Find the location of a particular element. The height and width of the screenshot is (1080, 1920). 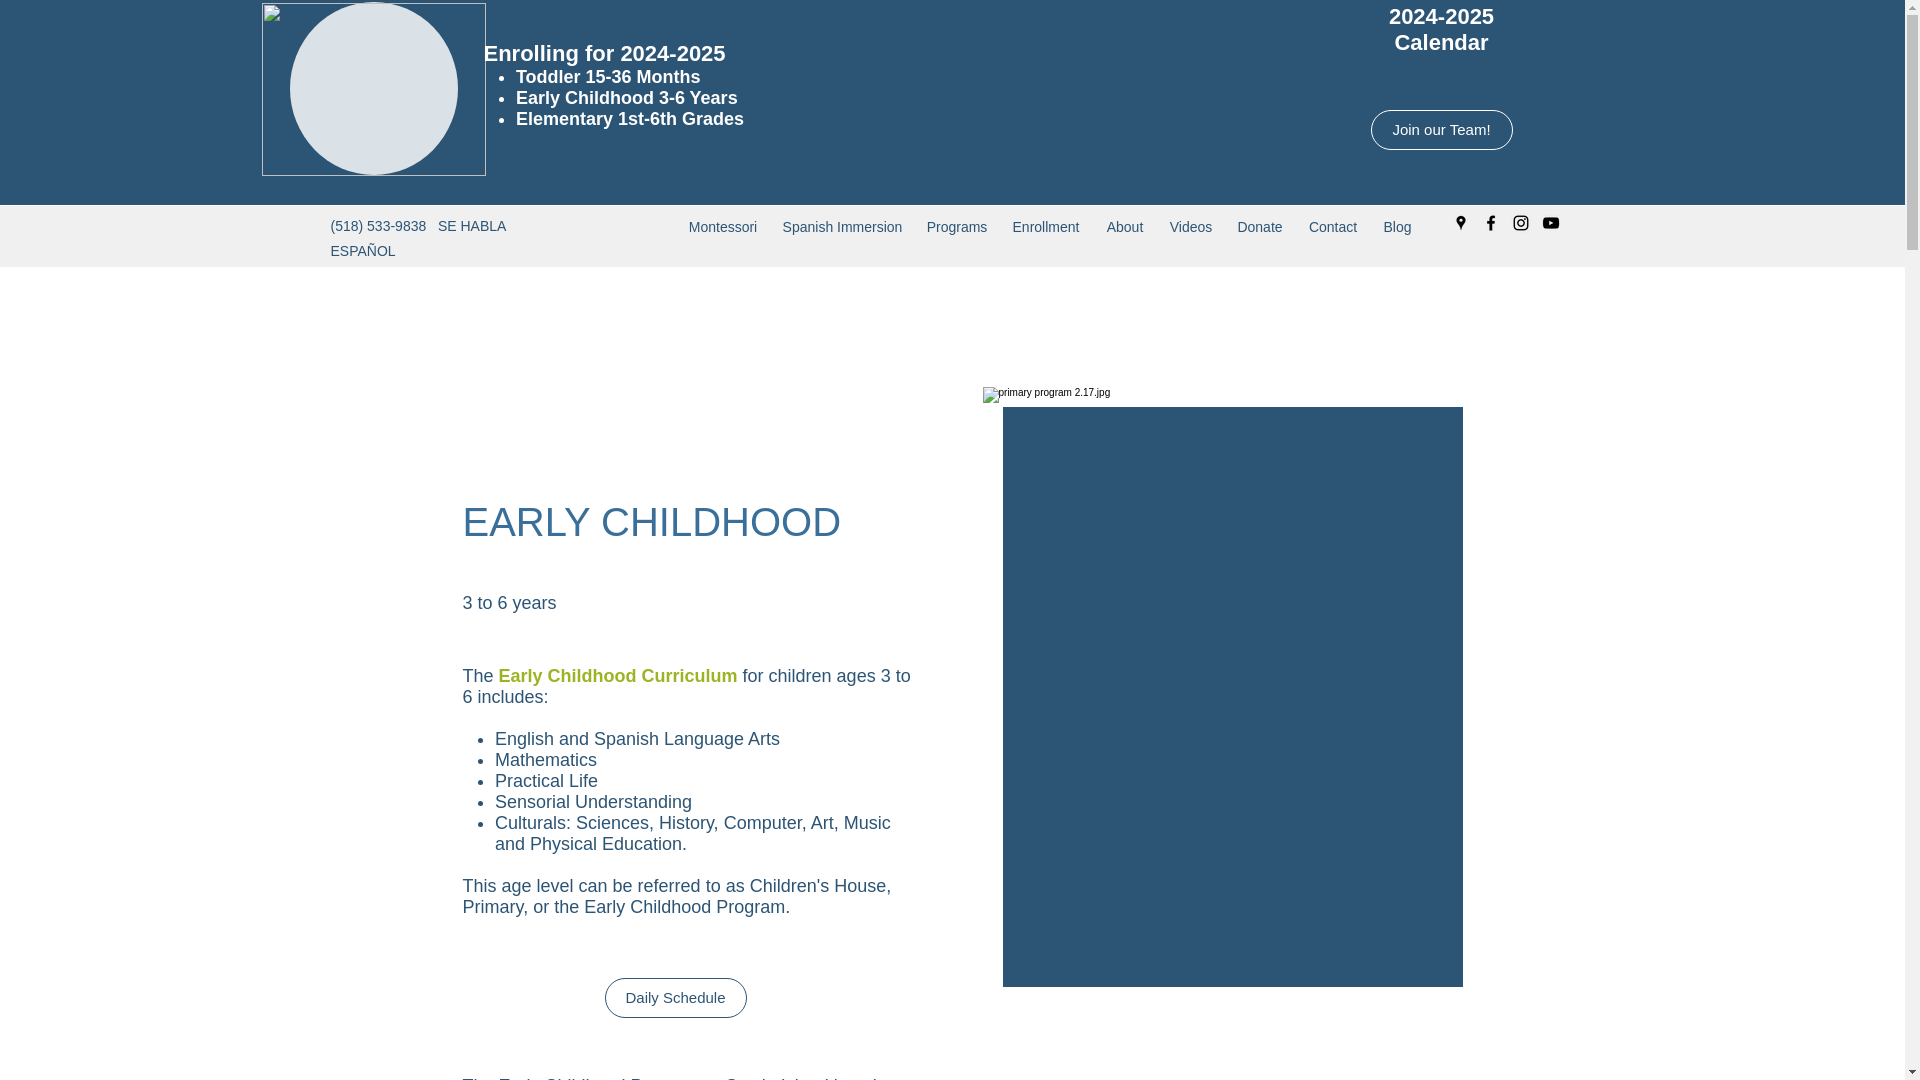

Enrollment is located at coordinates (1046, 226).